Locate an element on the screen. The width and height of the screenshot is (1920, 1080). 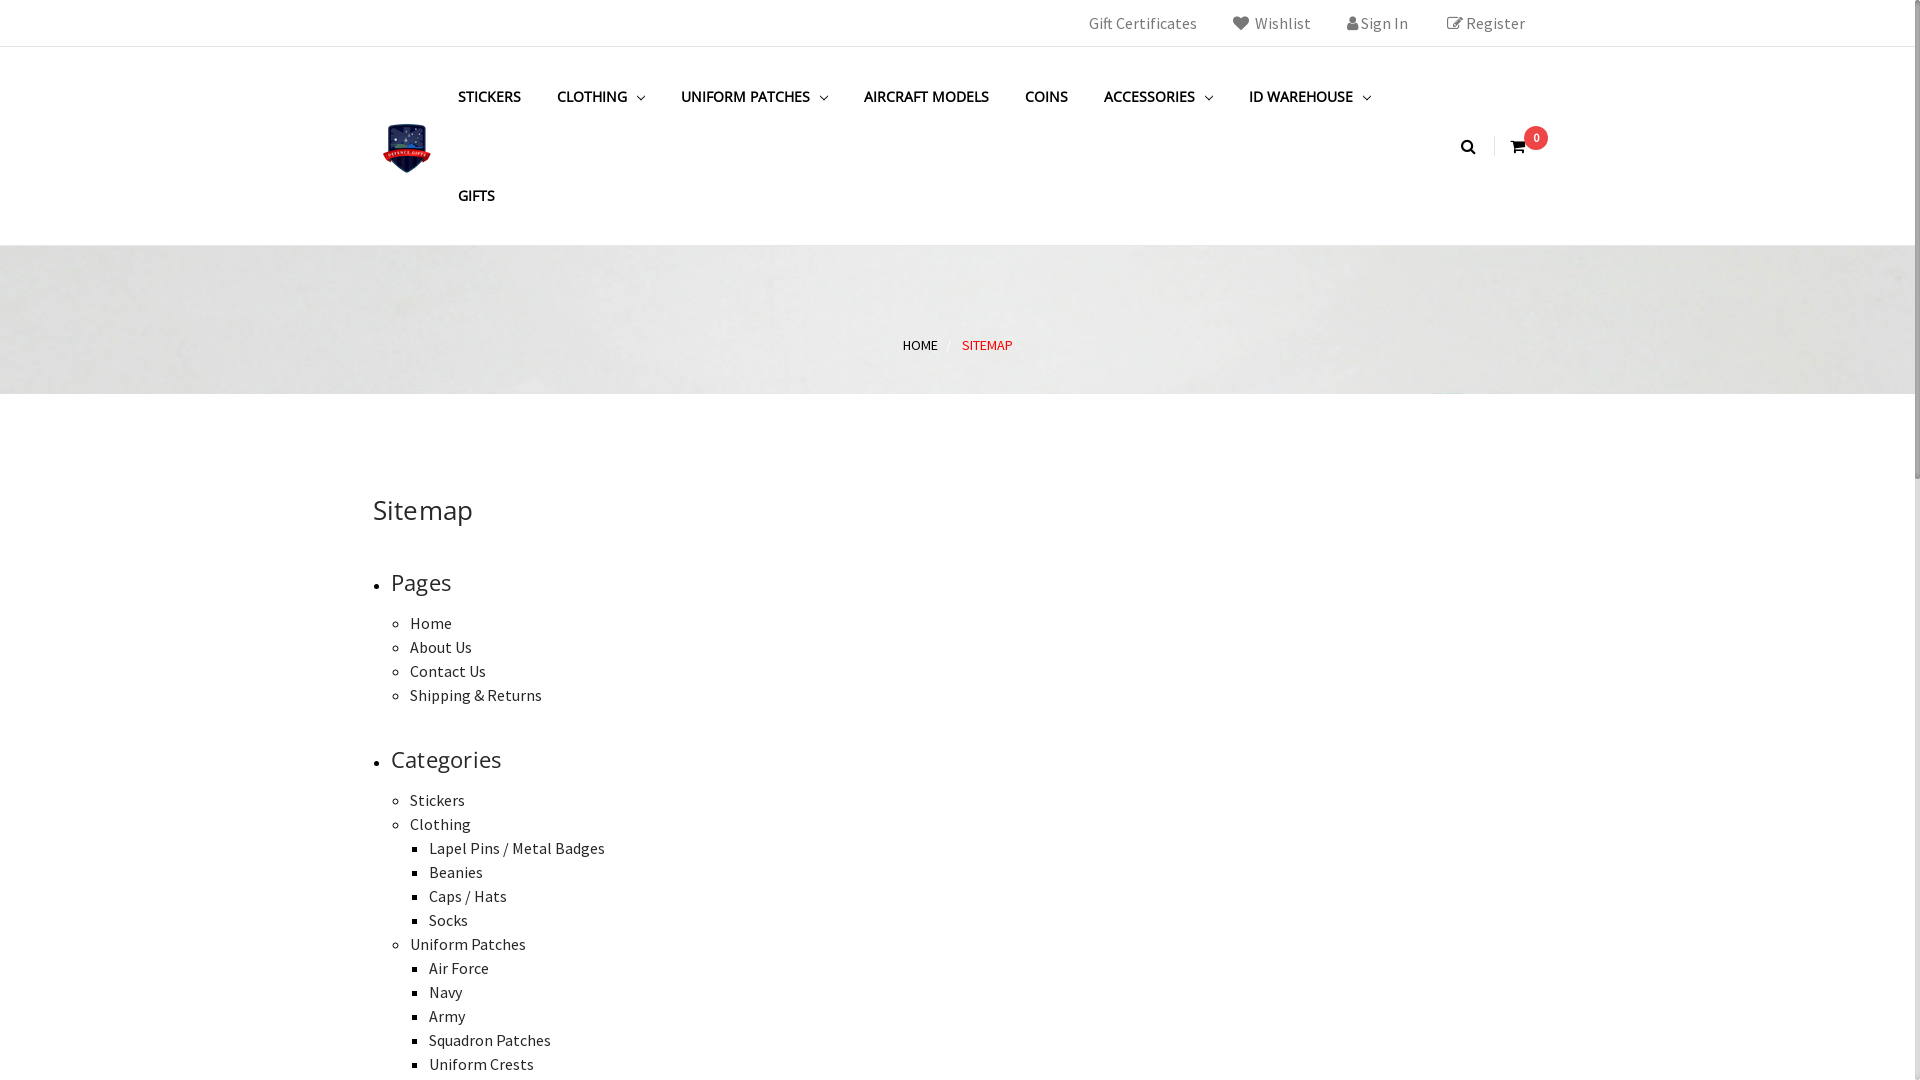
HOME is located at coordinates (920, 345).